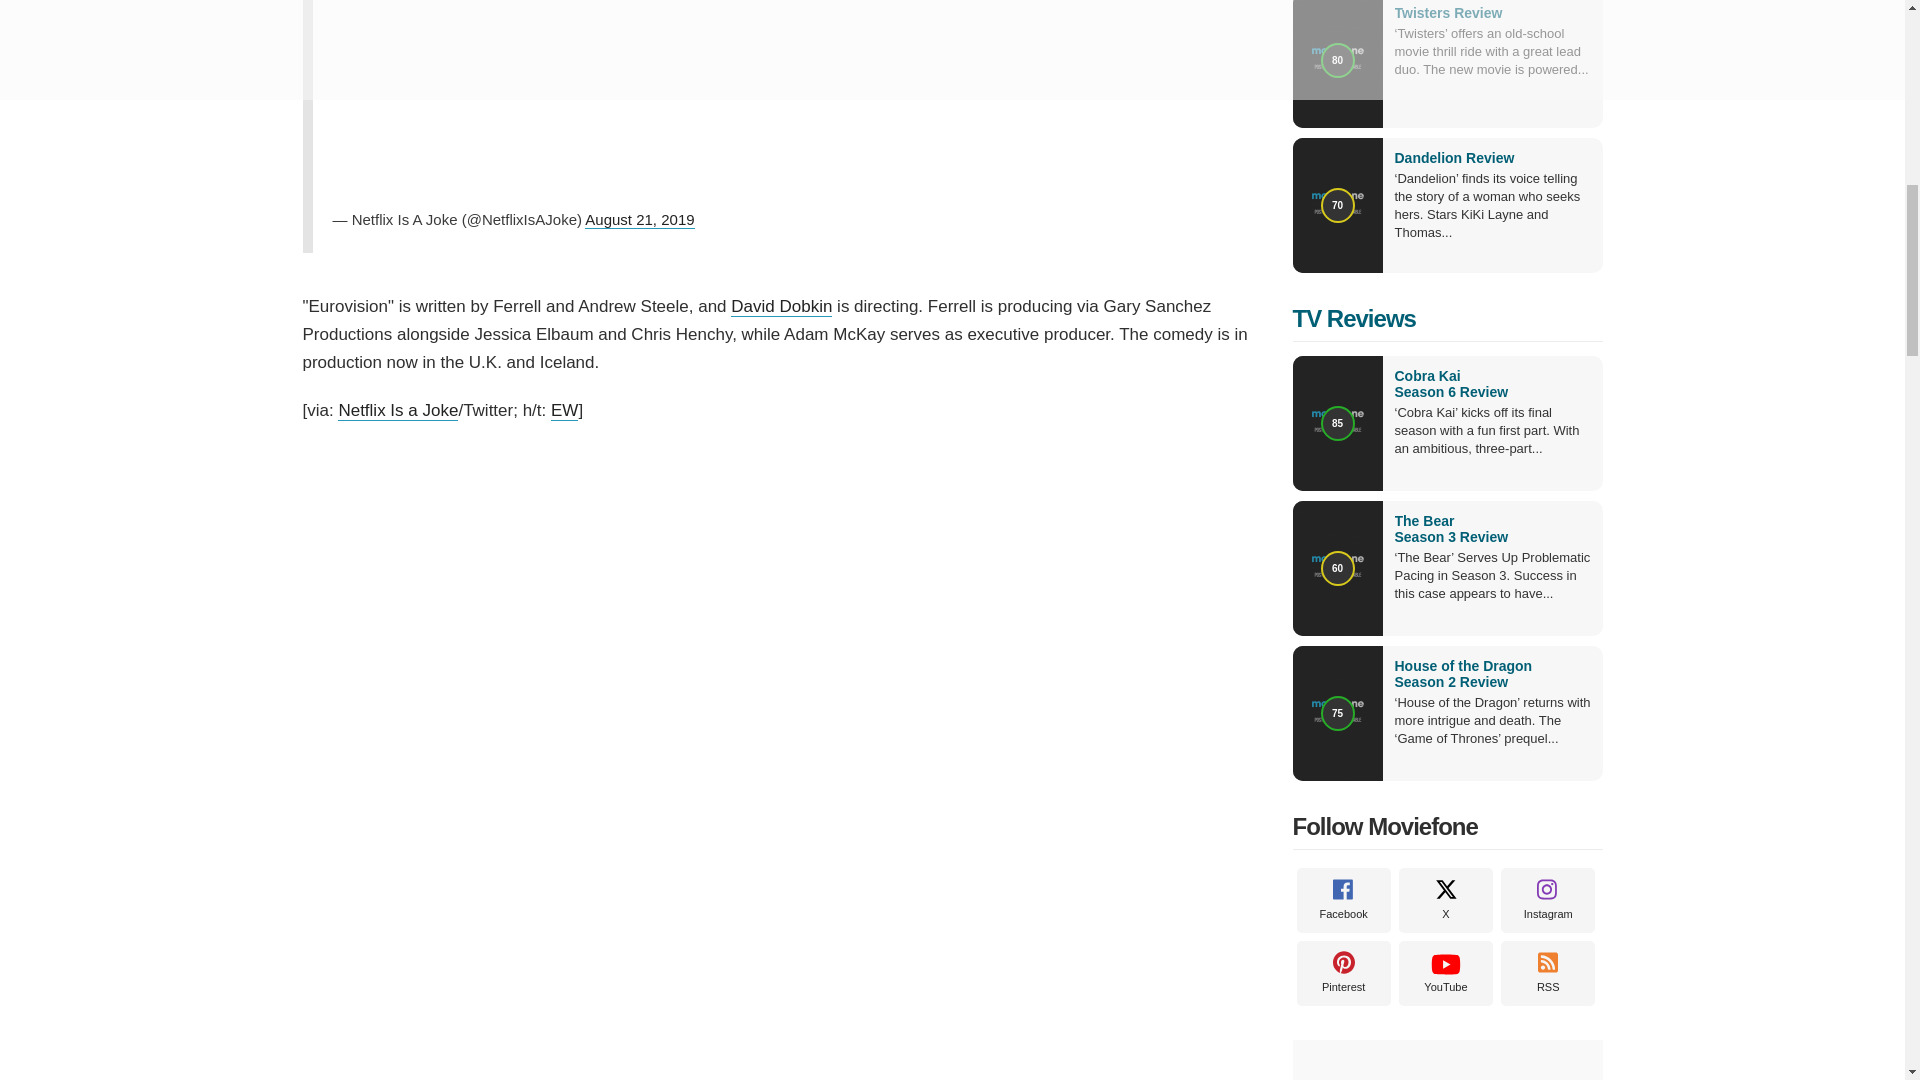 This screenshot has width=1920, height=1080. I want to click on Dandelion movie, so click(1454, 158).